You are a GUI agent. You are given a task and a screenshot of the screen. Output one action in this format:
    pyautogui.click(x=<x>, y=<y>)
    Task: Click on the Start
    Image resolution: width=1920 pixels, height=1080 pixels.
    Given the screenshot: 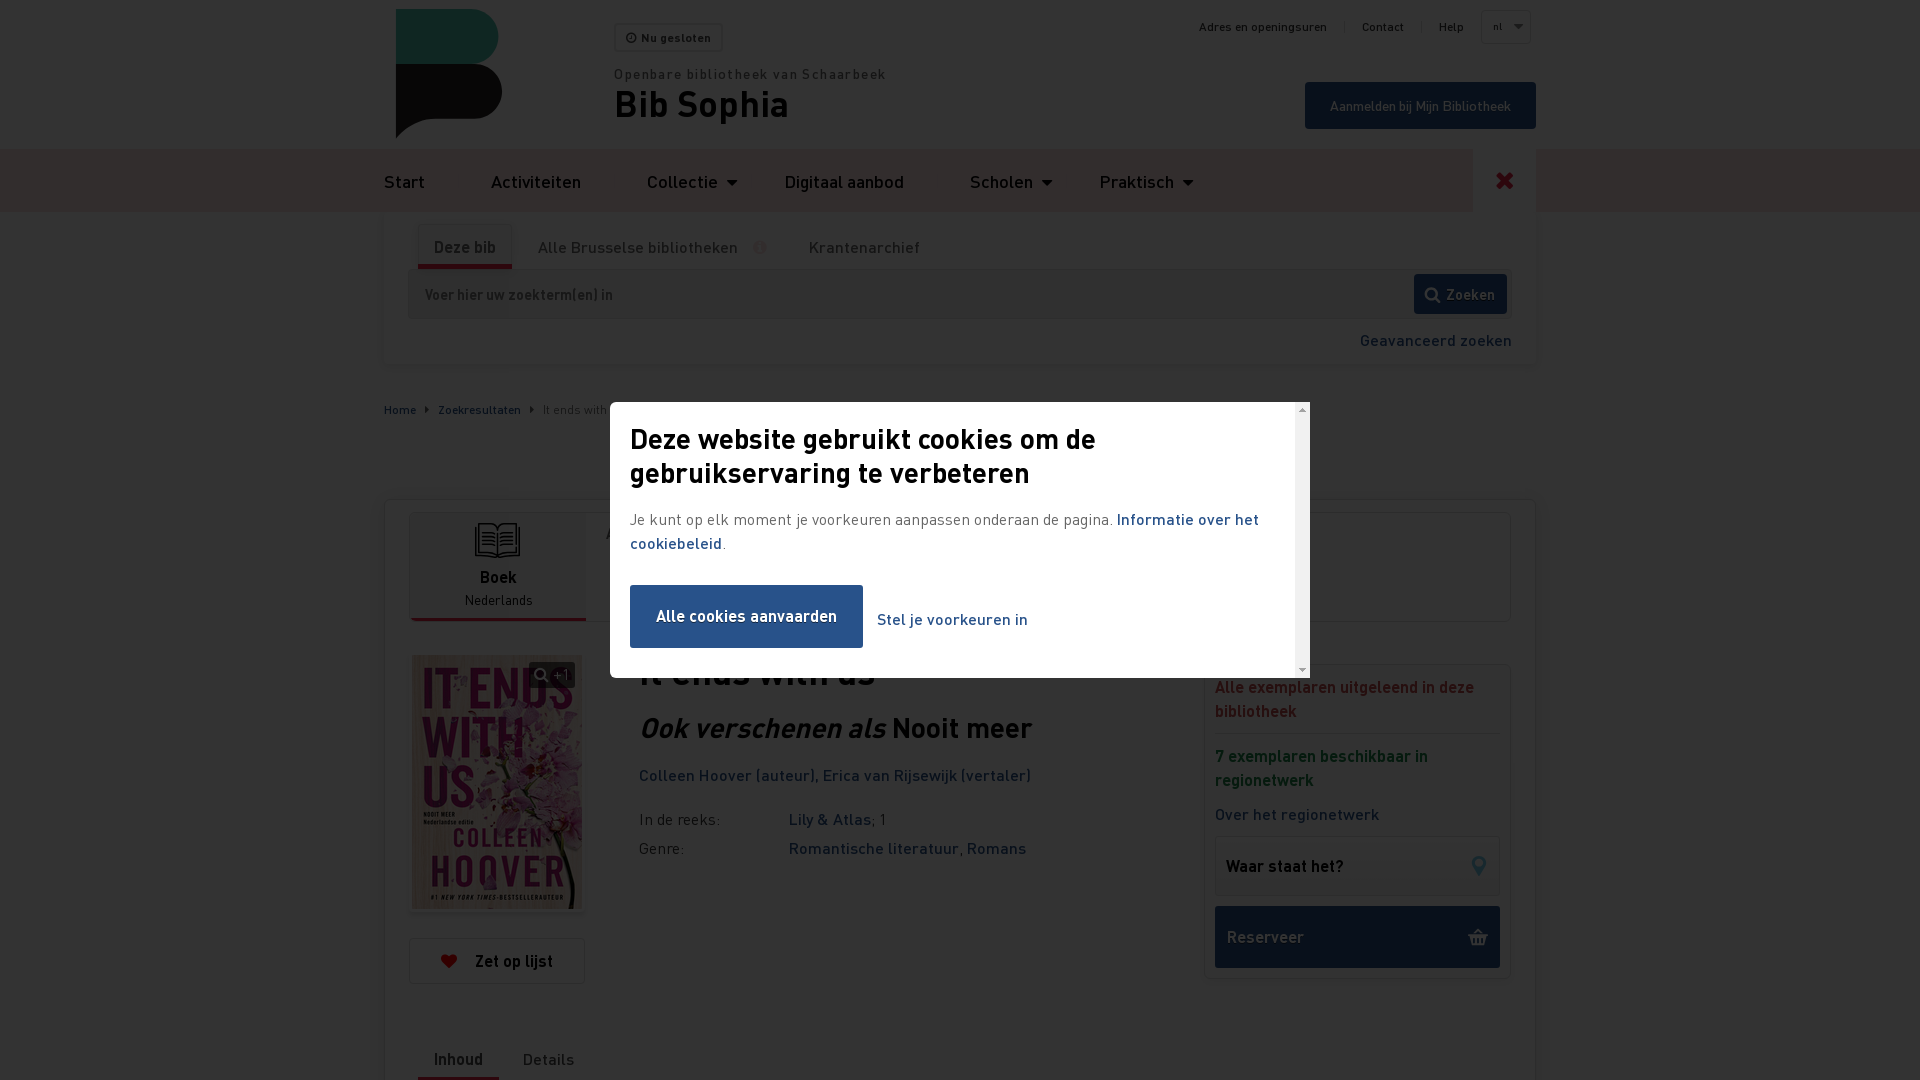 What is the action you would take?
    pyautogui.click(x=404, y=180)
    